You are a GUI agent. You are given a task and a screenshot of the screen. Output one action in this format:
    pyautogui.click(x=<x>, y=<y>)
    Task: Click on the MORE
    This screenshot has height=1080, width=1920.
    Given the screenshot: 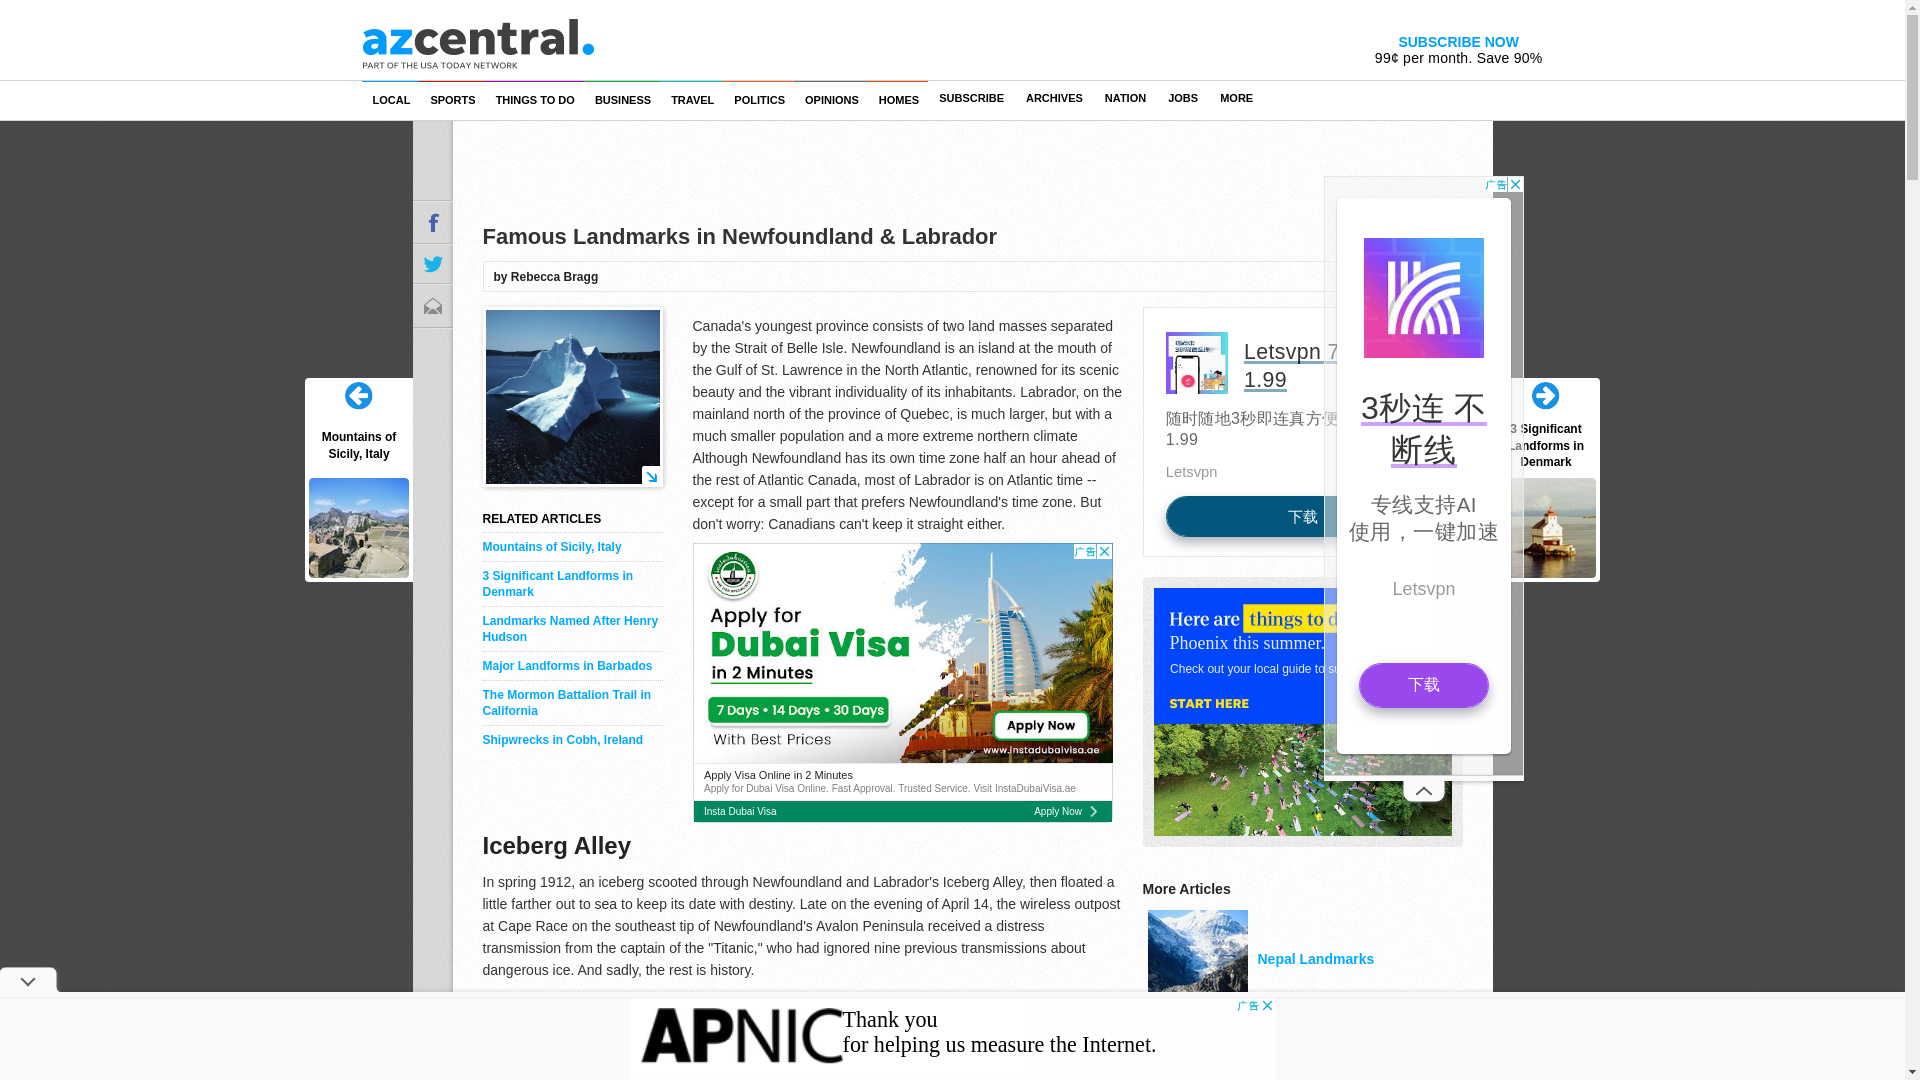 What is the action you would take?
    pyautogui.click(x=1236, y=97)
    